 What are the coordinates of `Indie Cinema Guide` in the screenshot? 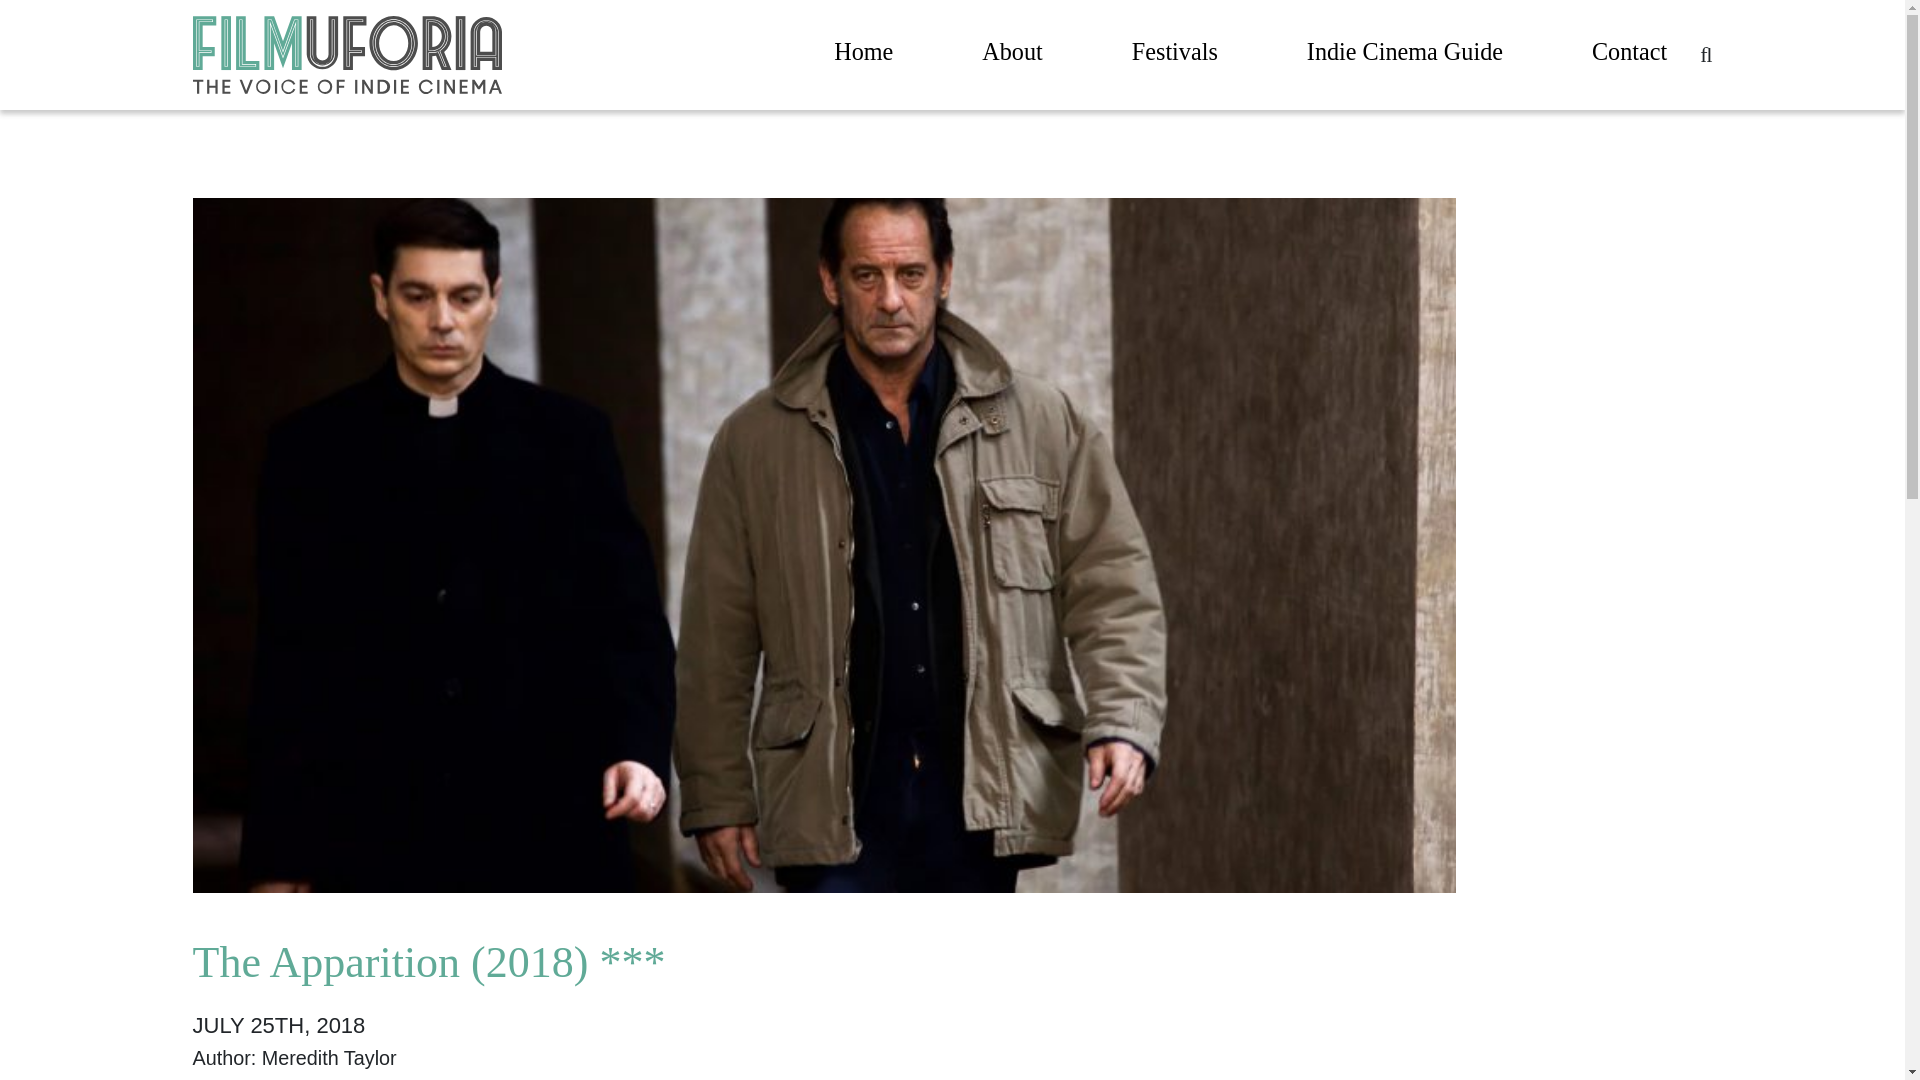 It's located at (1405, 56).